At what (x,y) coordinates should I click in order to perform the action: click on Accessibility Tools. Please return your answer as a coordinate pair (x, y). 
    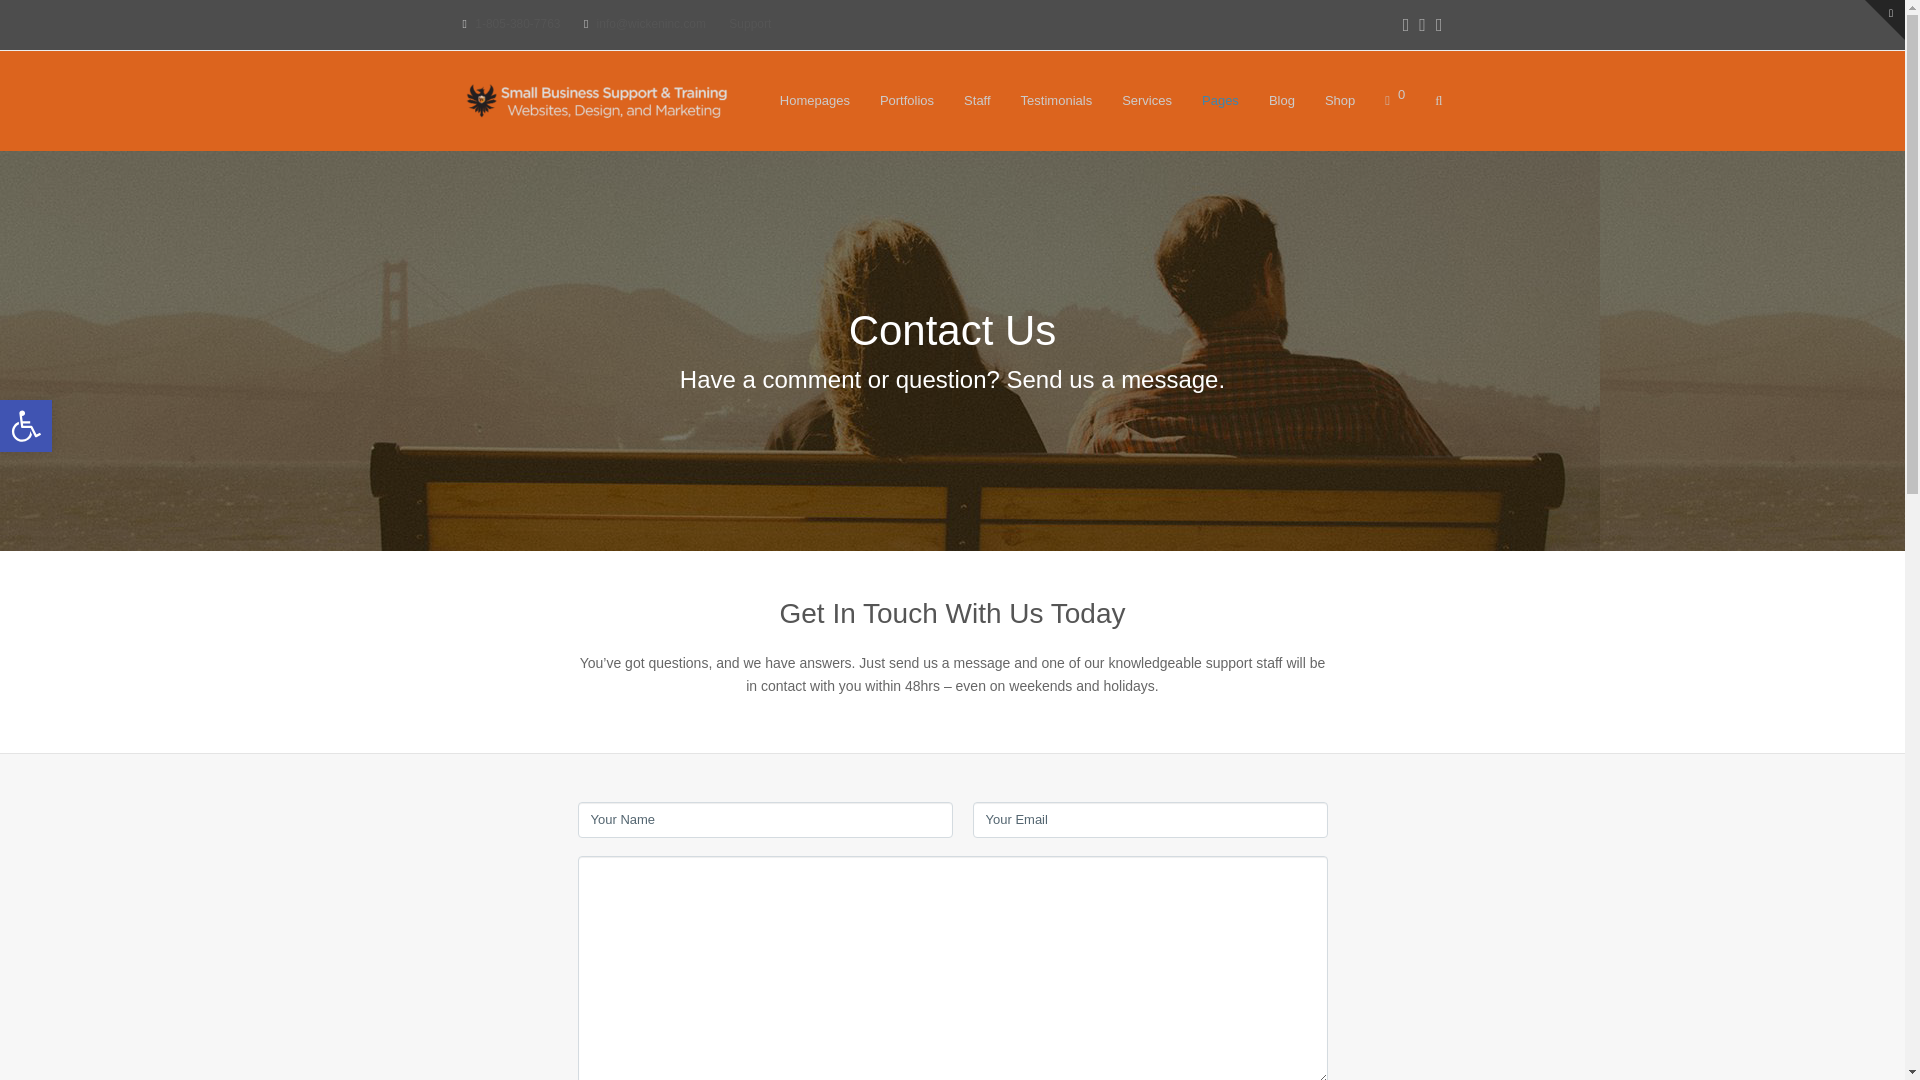
    Looking at the image, I should click on (26, 426).